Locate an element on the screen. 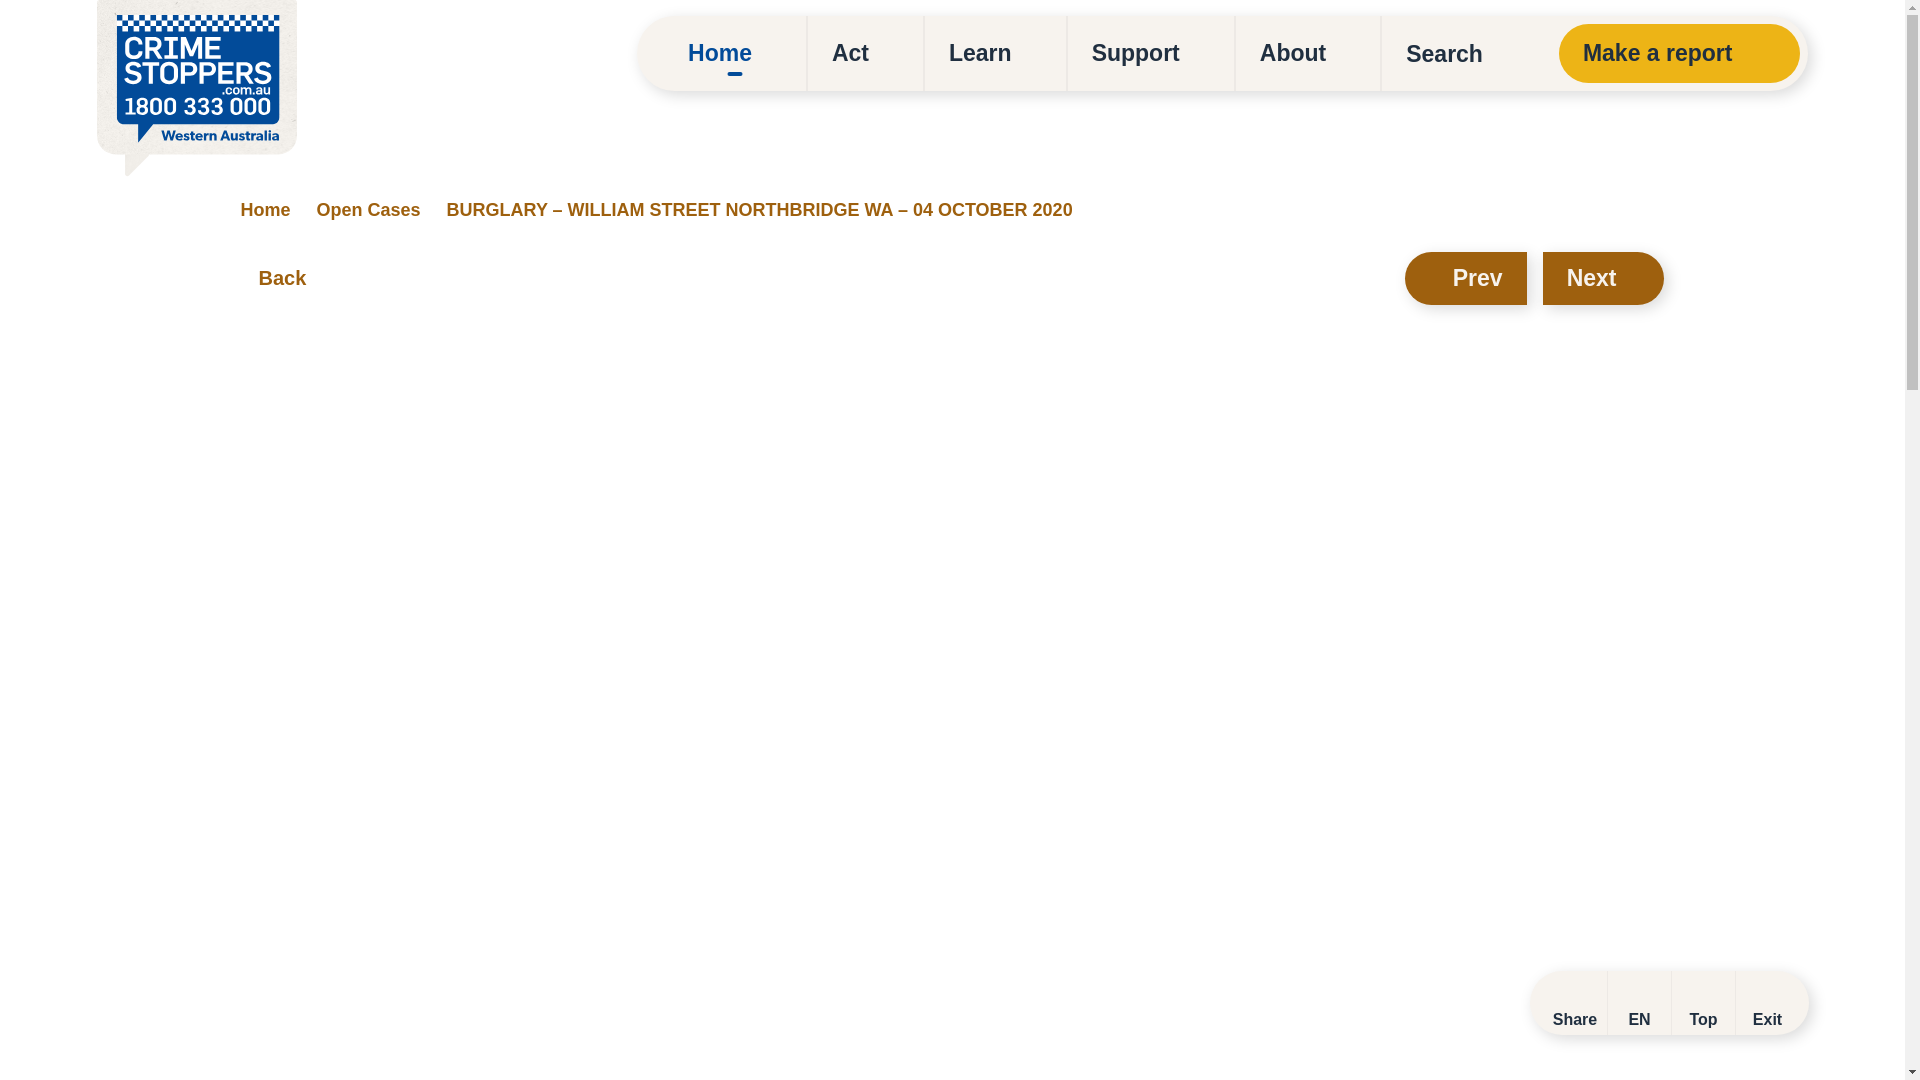 Image resolution: width=1920 pixels, height=1080 pixels. Learn is located at coordinates (995, 53).